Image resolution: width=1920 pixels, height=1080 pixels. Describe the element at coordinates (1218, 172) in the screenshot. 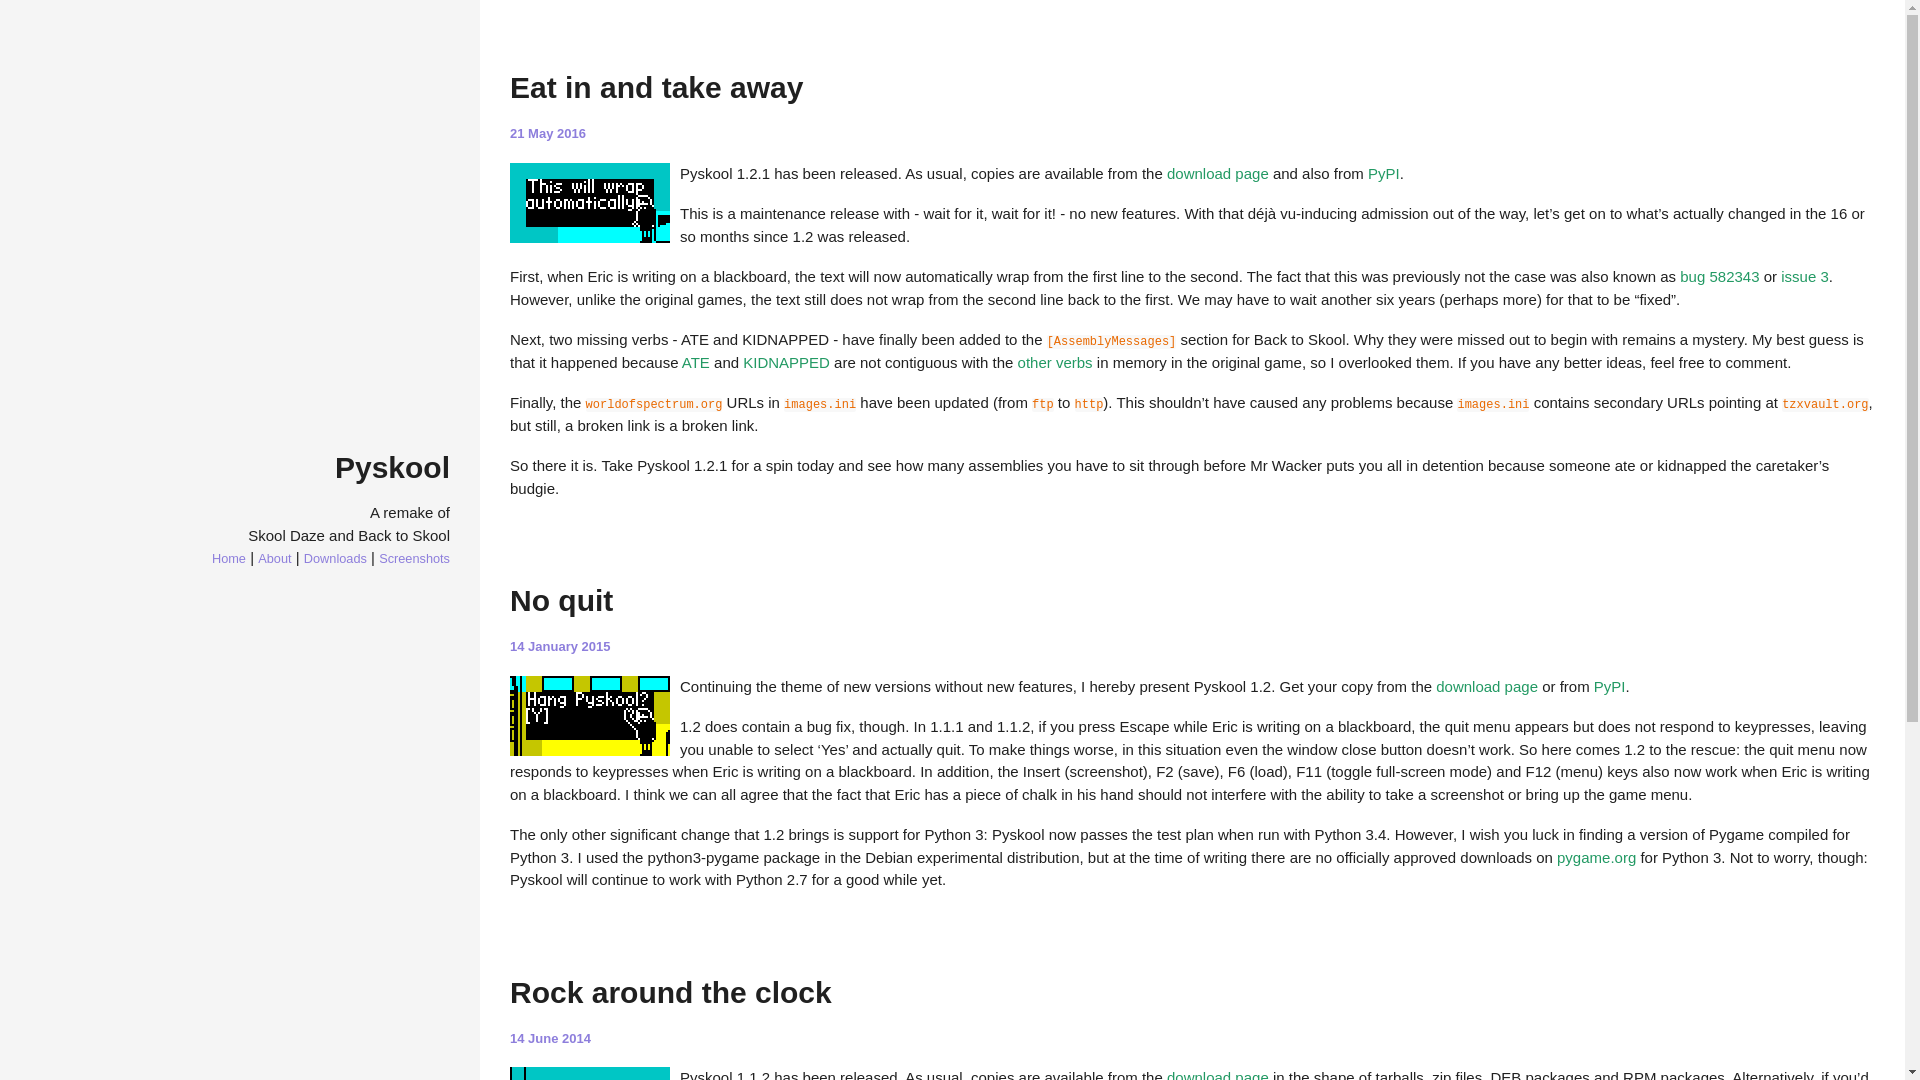

I see `download page` at that location.